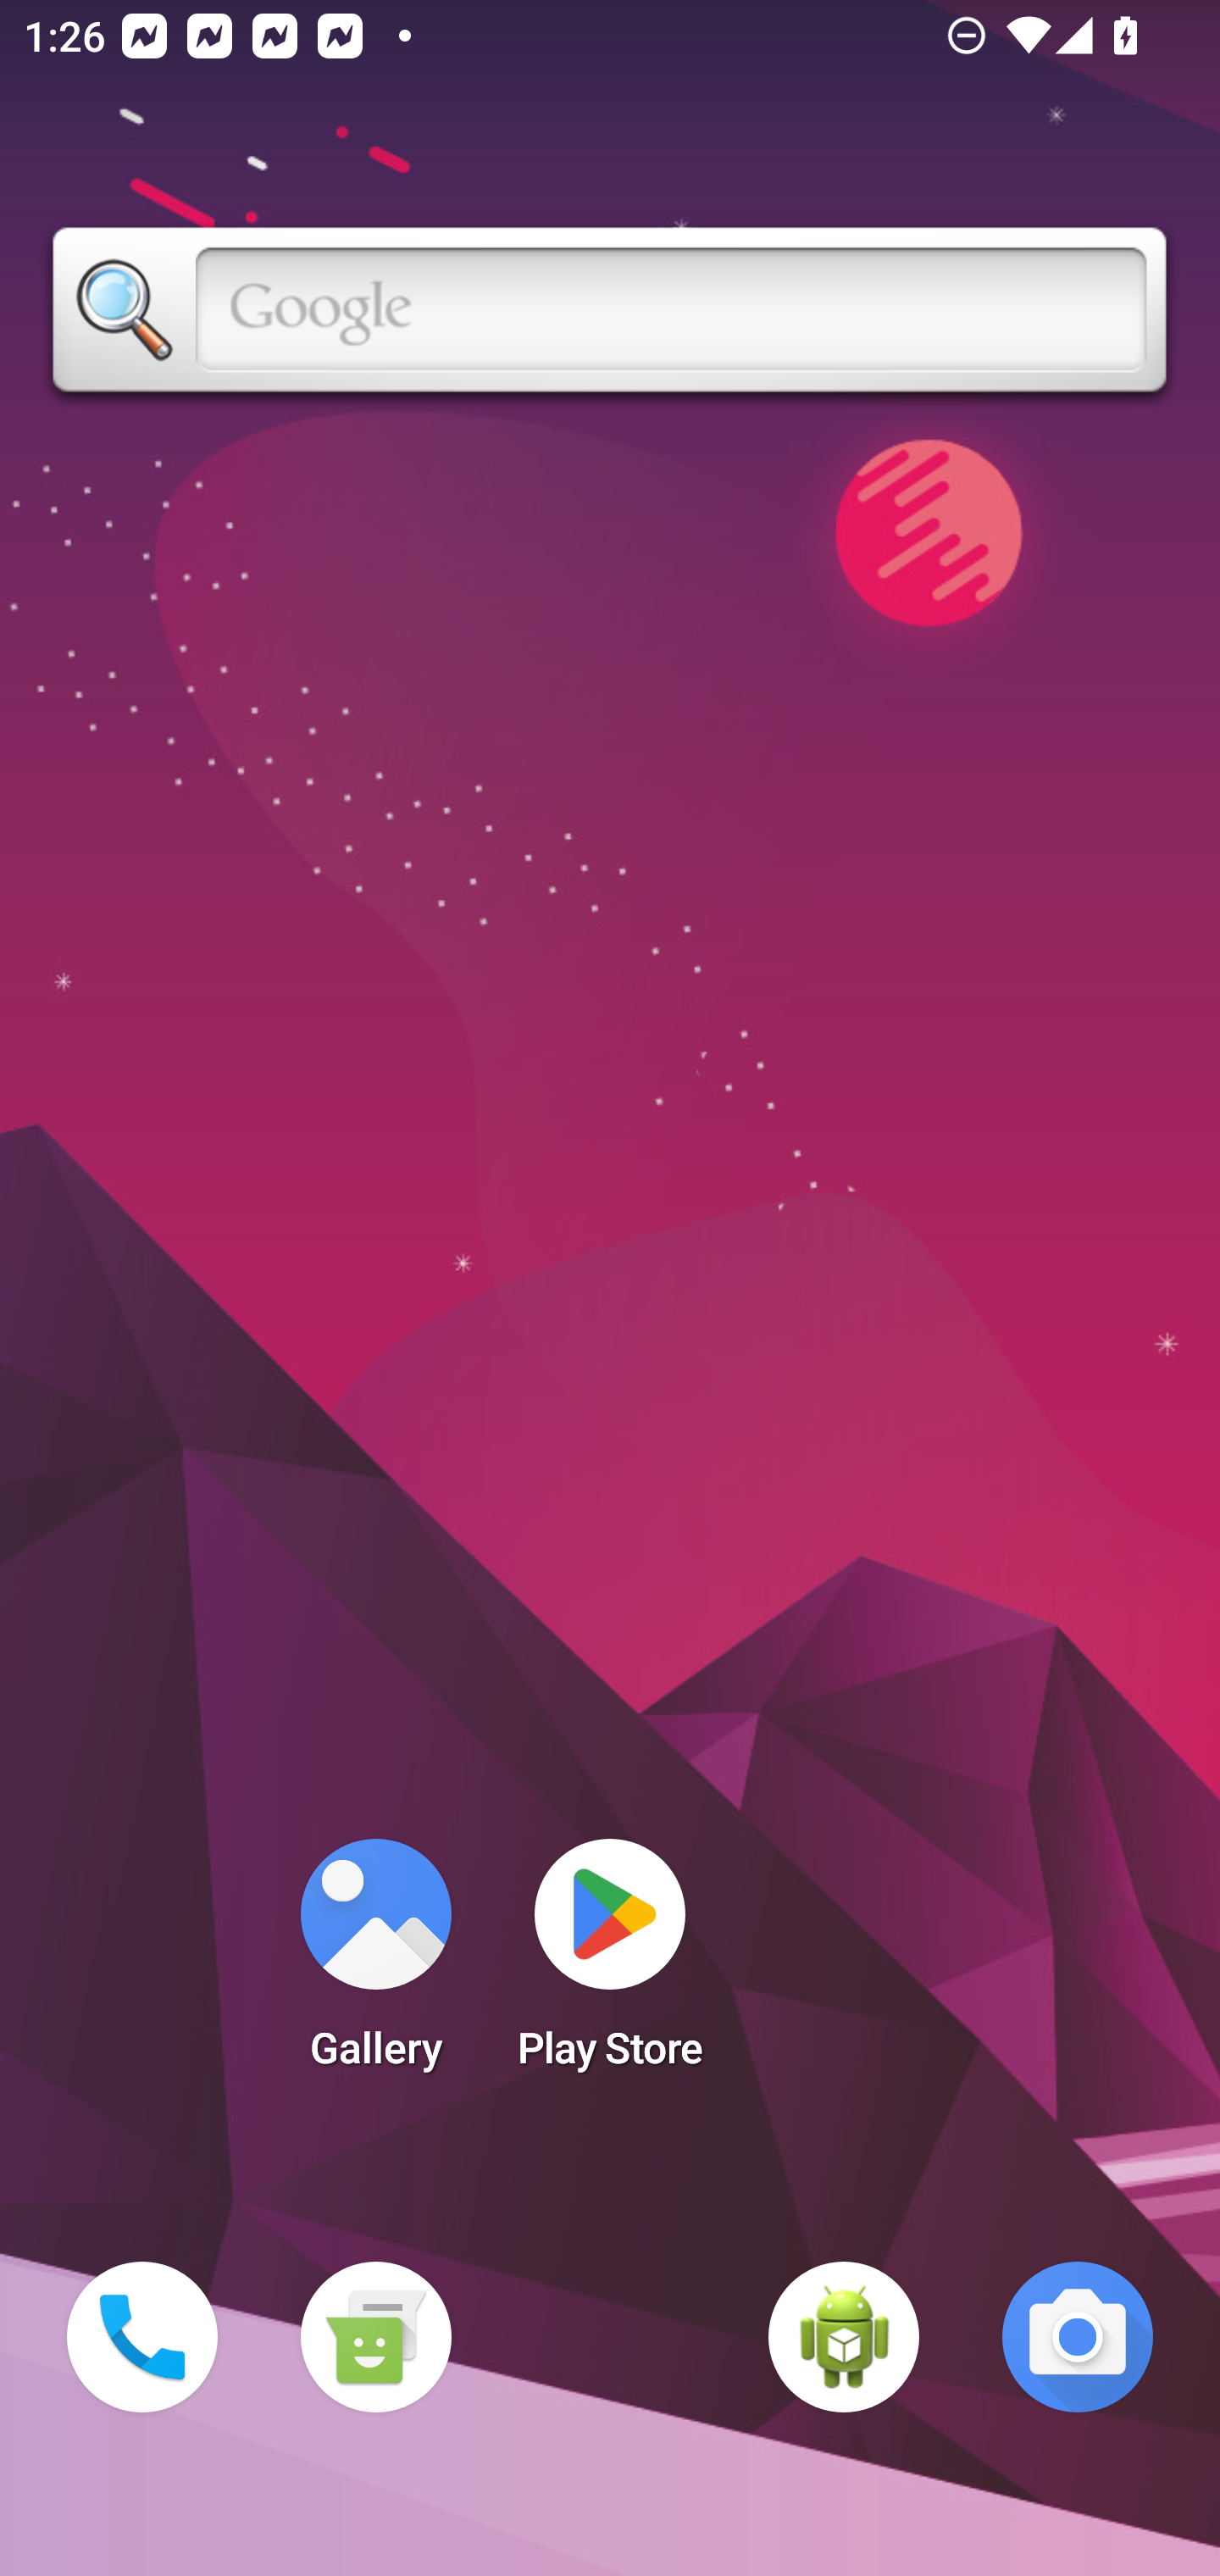 This screenshot has height=2576, width=1220. Describe the element at coordinates (1078, 2337) in the screenshot. I see `Camera` at that location.